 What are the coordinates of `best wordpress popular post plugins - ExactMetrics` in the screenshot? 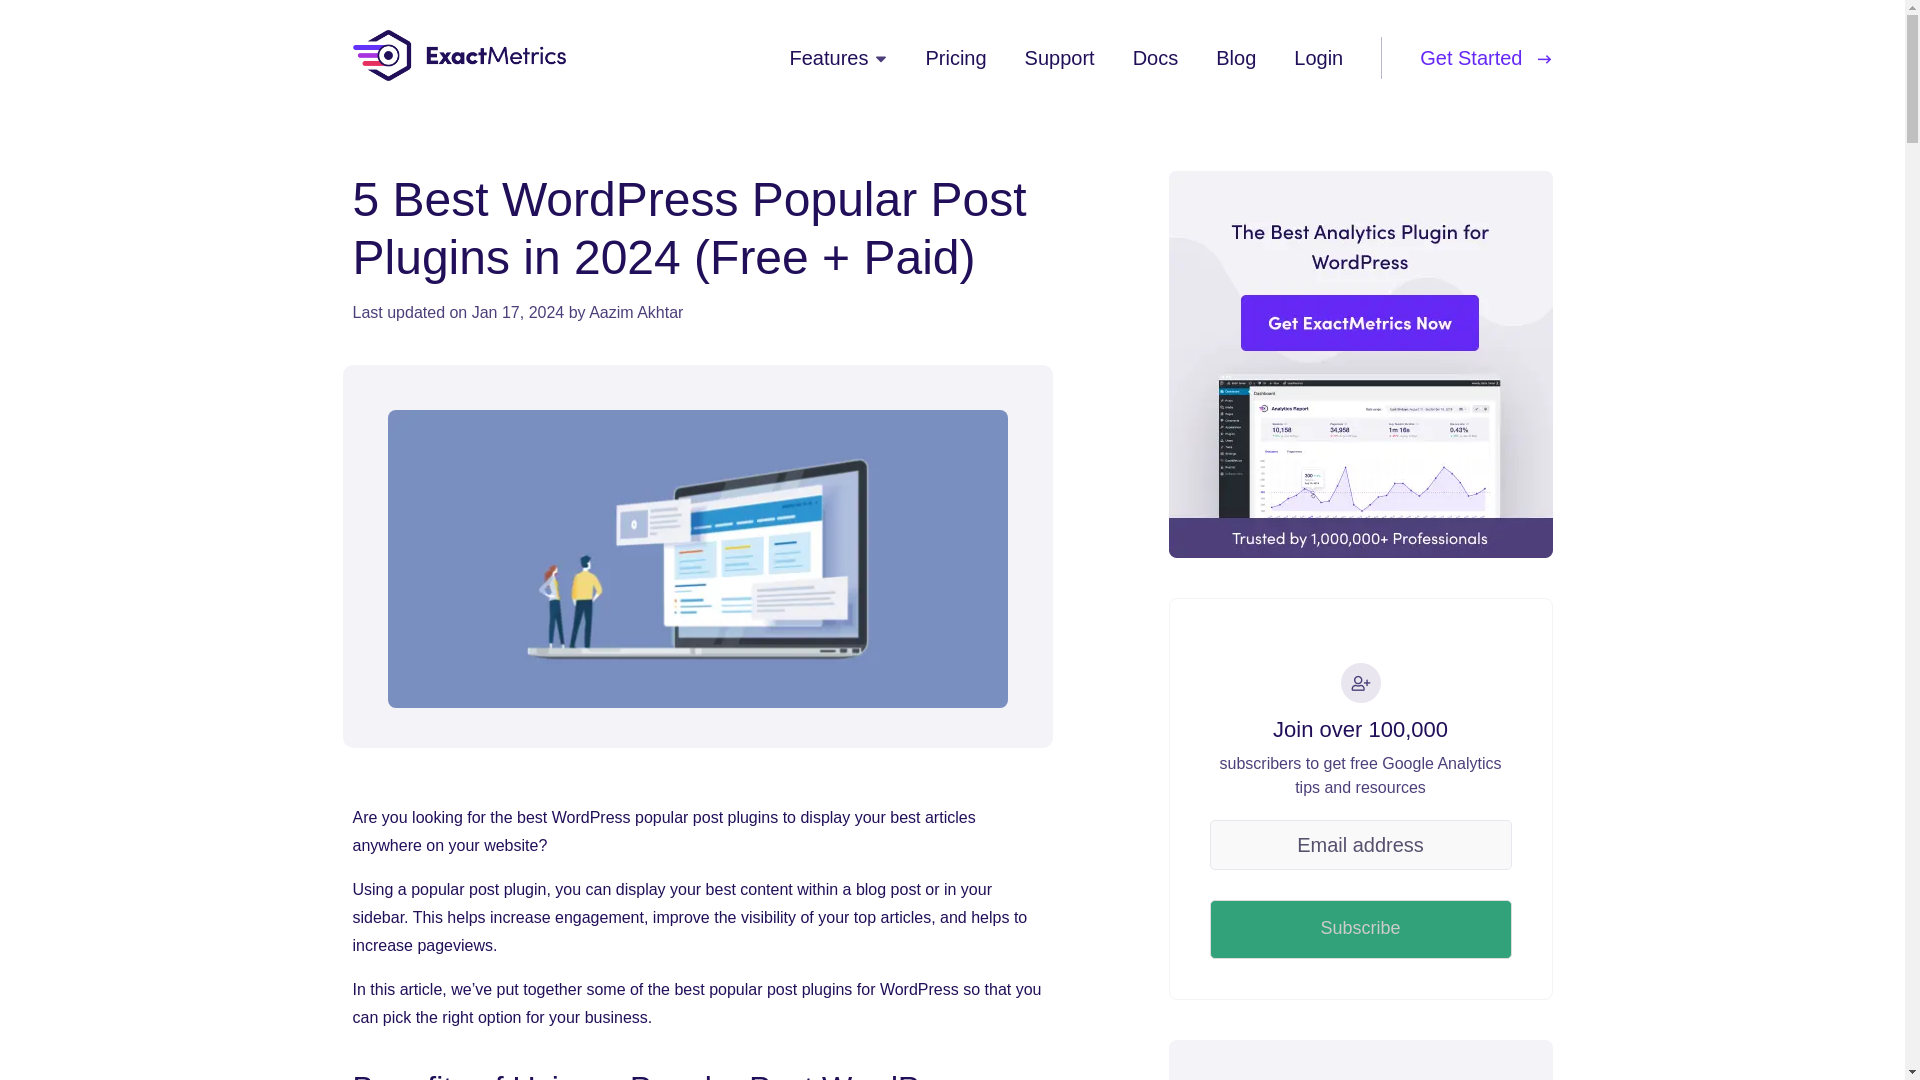 It's located at (698, 559).